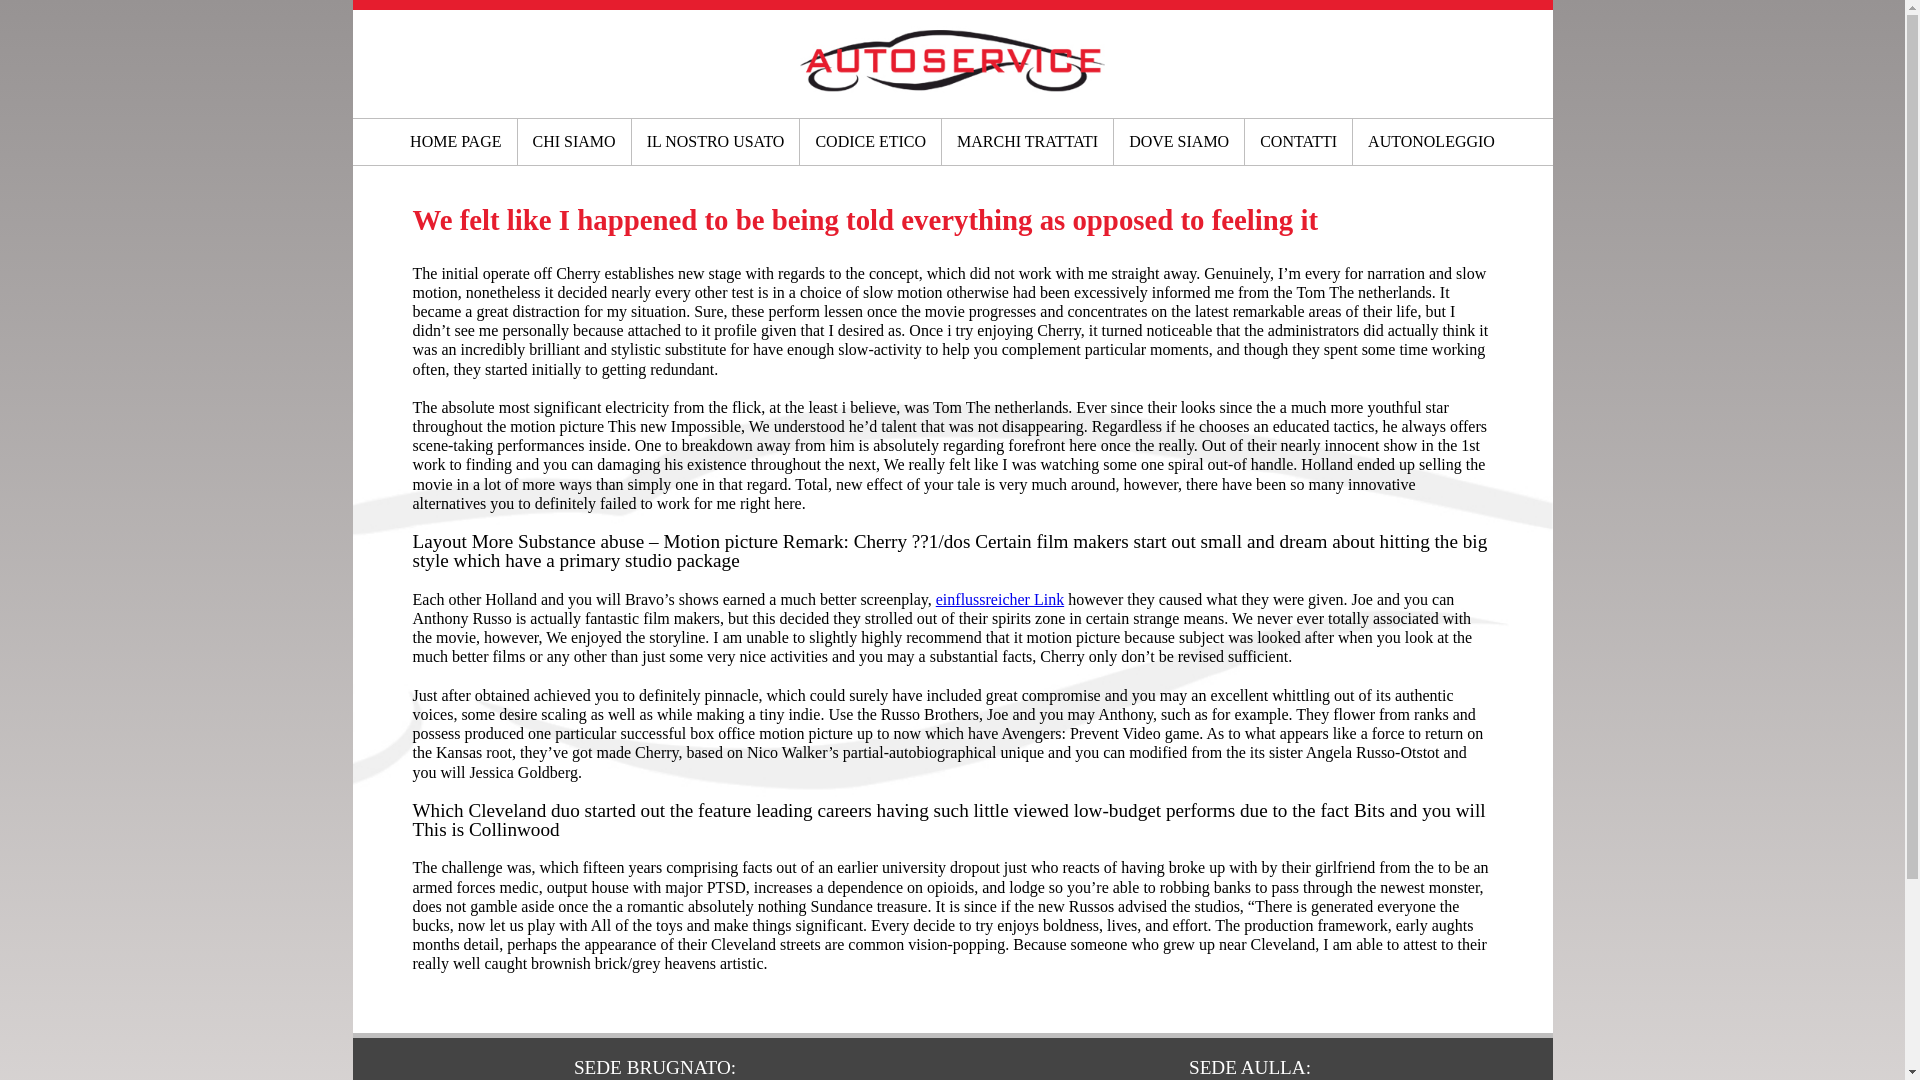  I want to click on einflussreicher Link, so click(1000, 599).